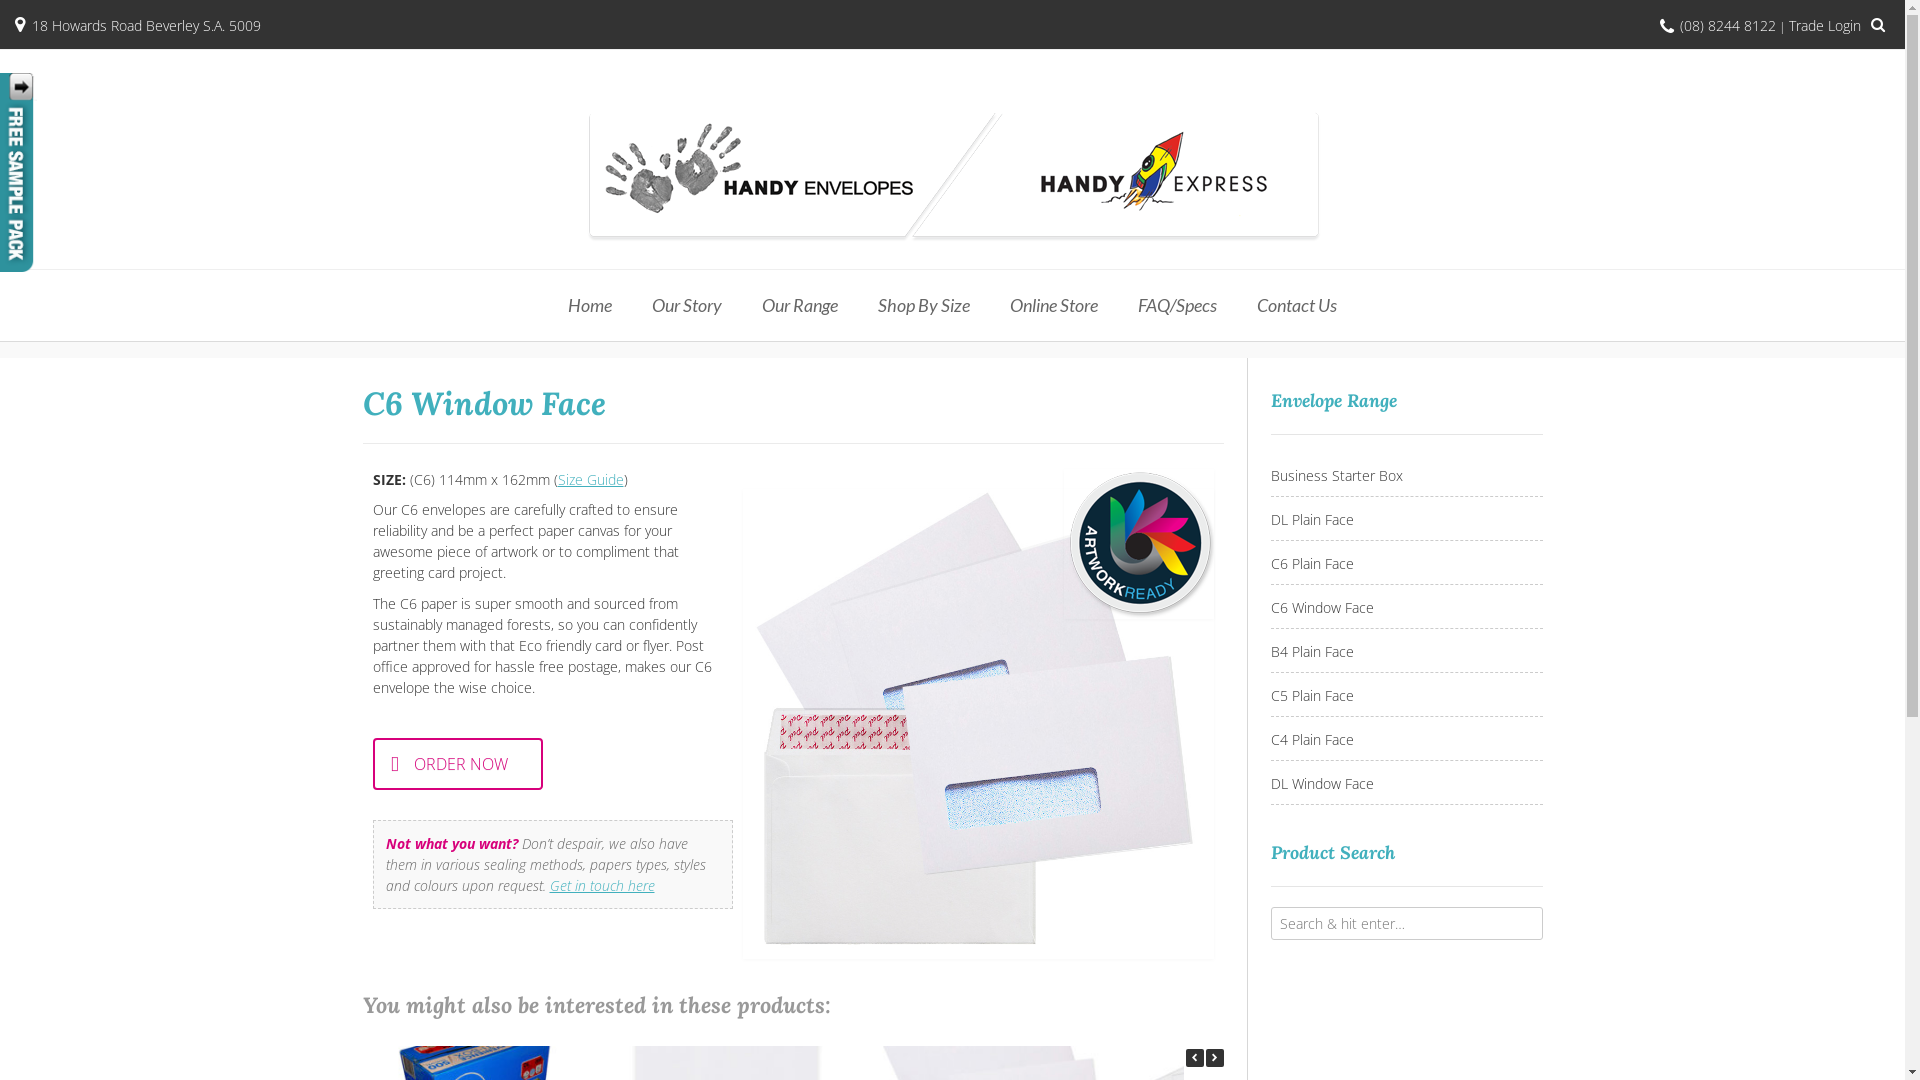 The width and height of the screenshot is (1920, 1080). Describe the element at coordinates (1406, 696) in the screenshot. I see `C5 Plain Face` at that location.